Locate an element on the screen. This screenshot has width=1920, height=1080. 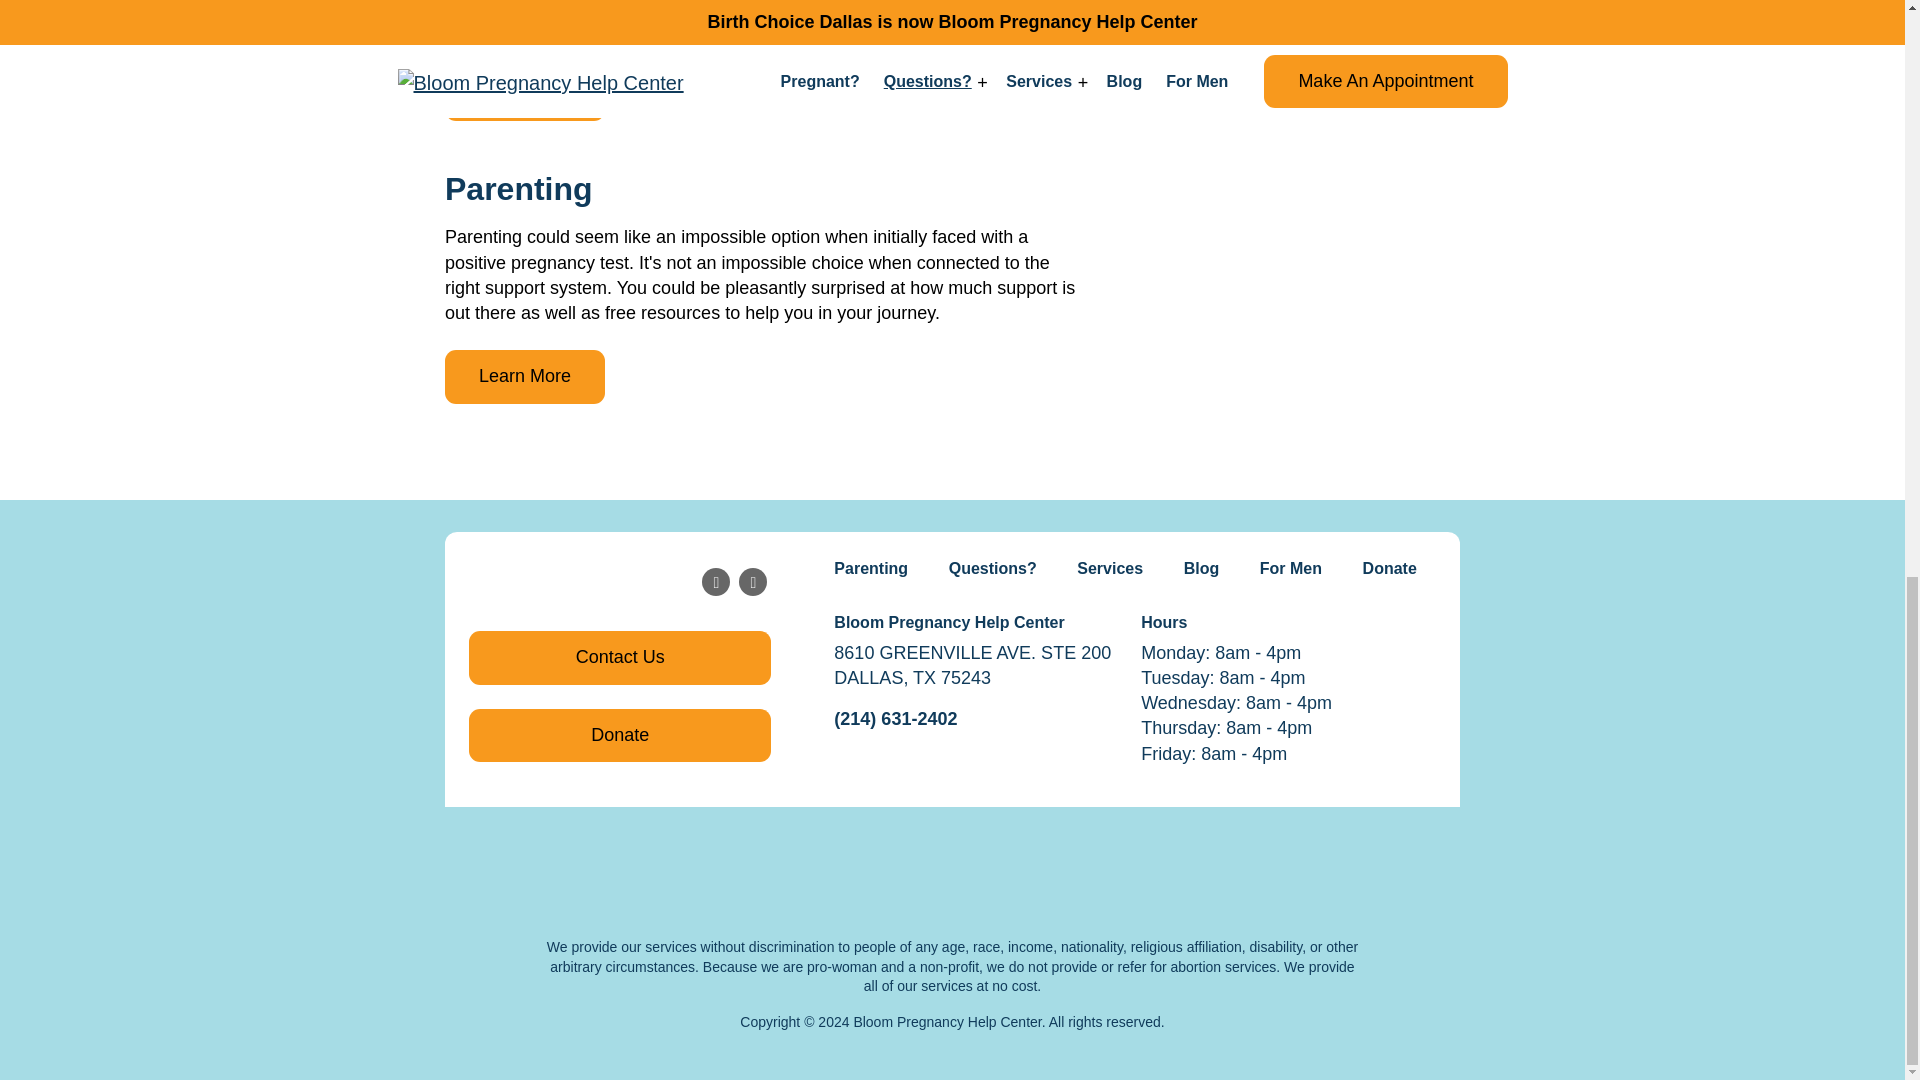
Learn More is located at coordinates (524, 95).